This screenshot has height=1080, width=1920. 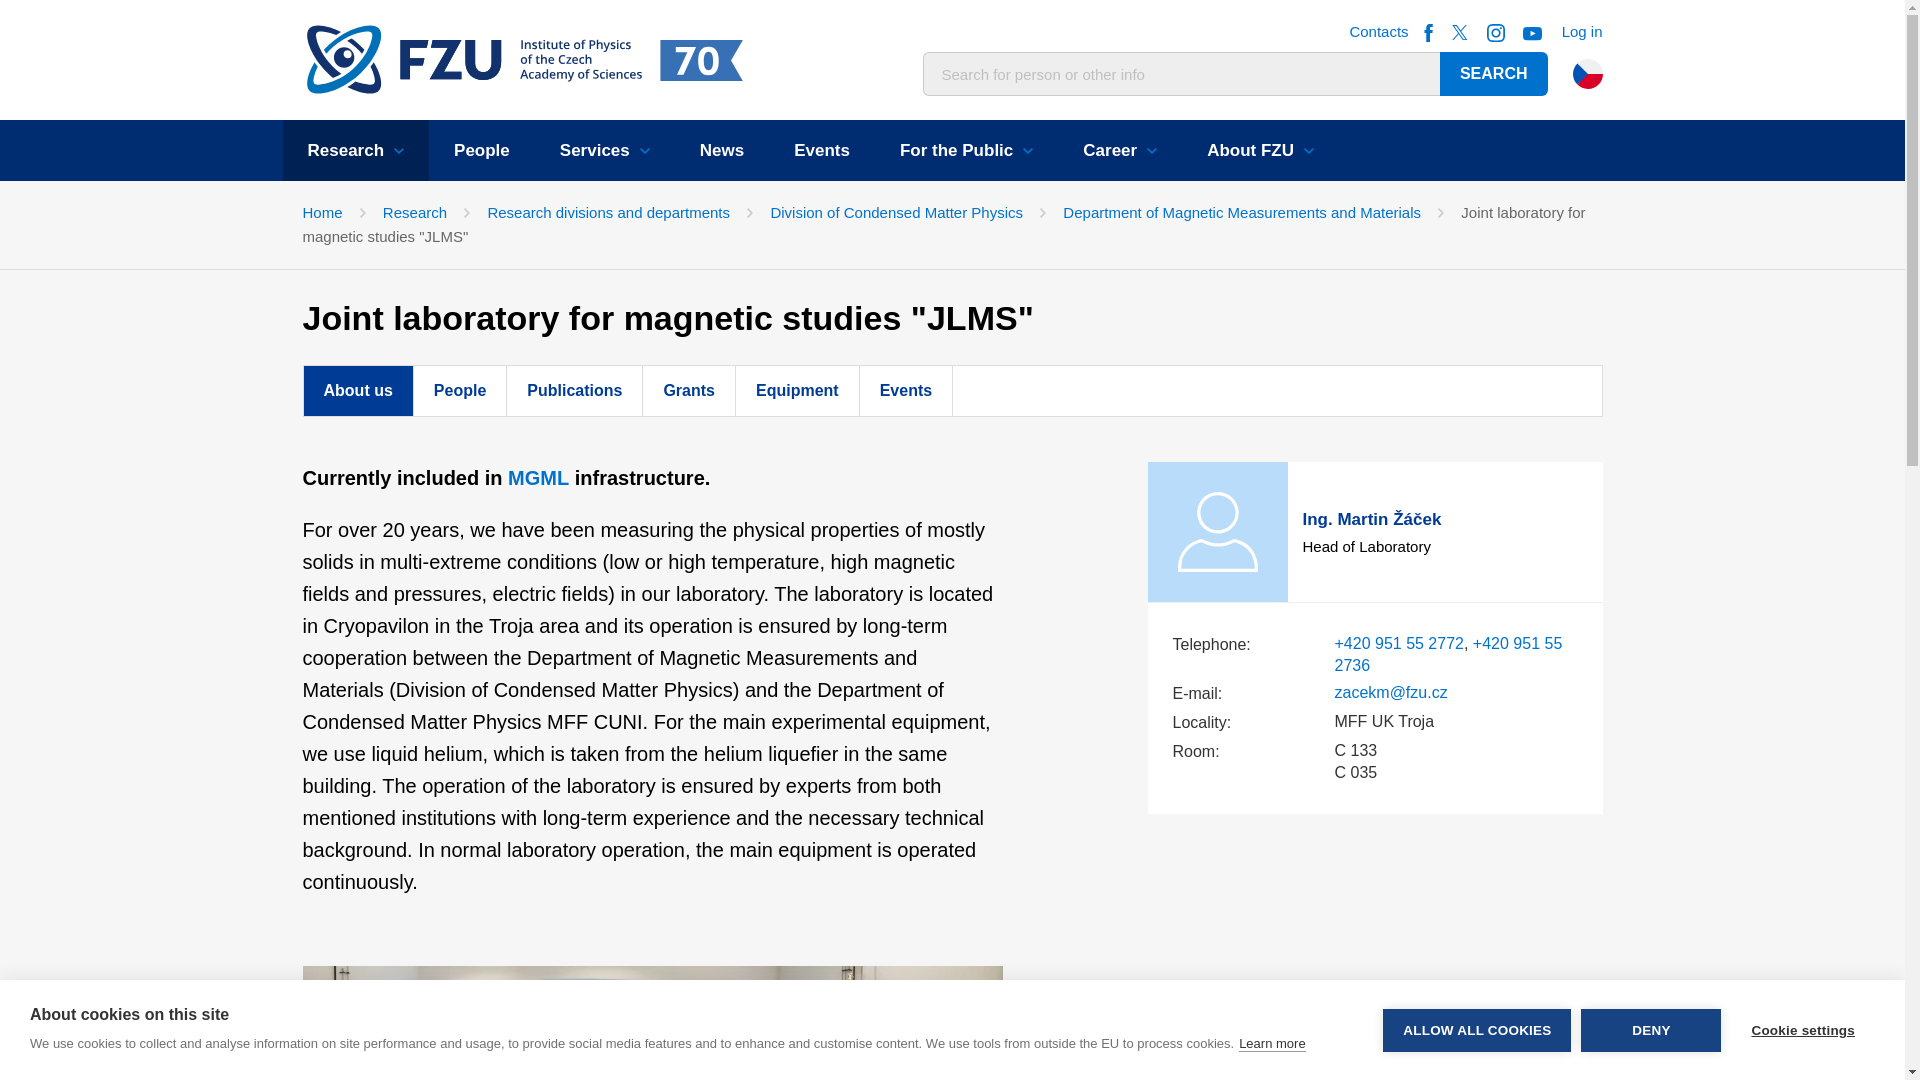 What do you see at coordinates (1532, 32) in the screenshot?
I see `Youtube` at bounding box center [1532, 32].